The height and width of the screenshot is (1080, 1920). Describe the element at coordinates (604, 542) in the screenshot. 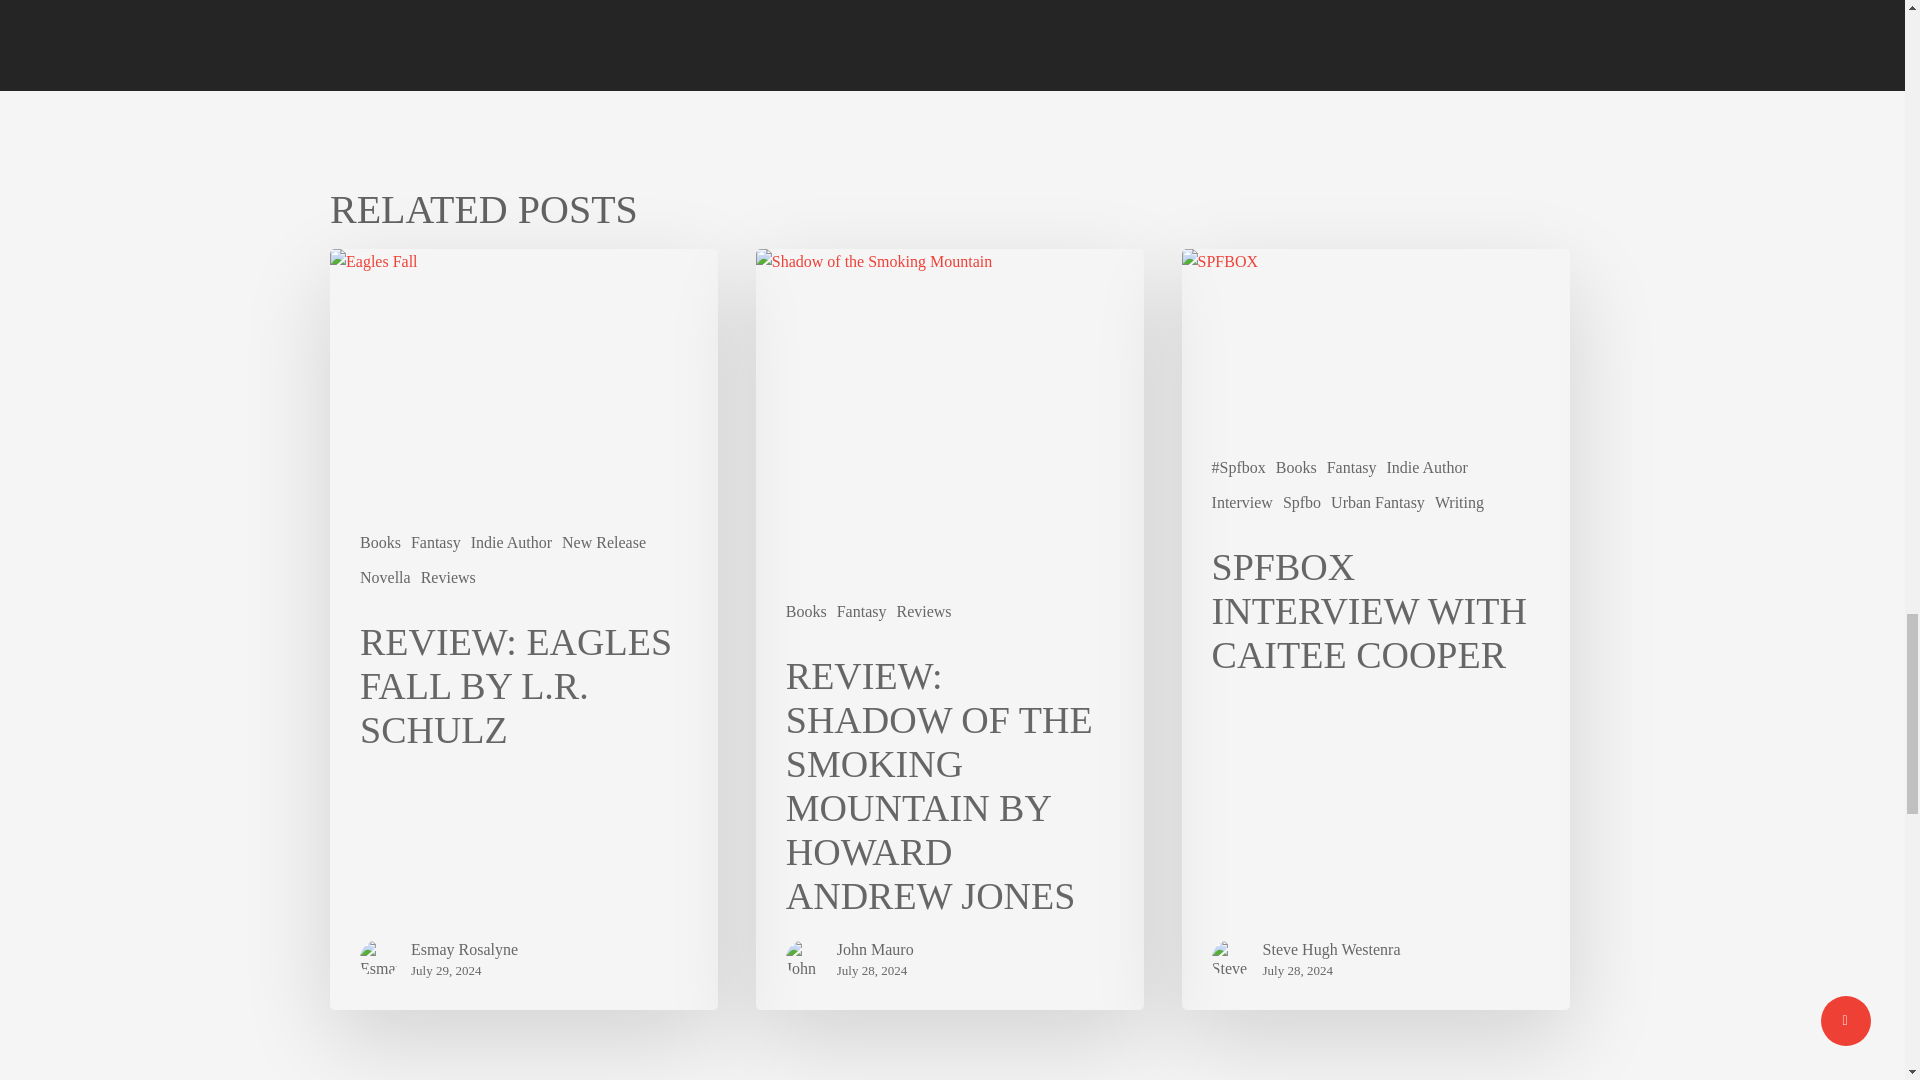

I see `New Release` at that location.